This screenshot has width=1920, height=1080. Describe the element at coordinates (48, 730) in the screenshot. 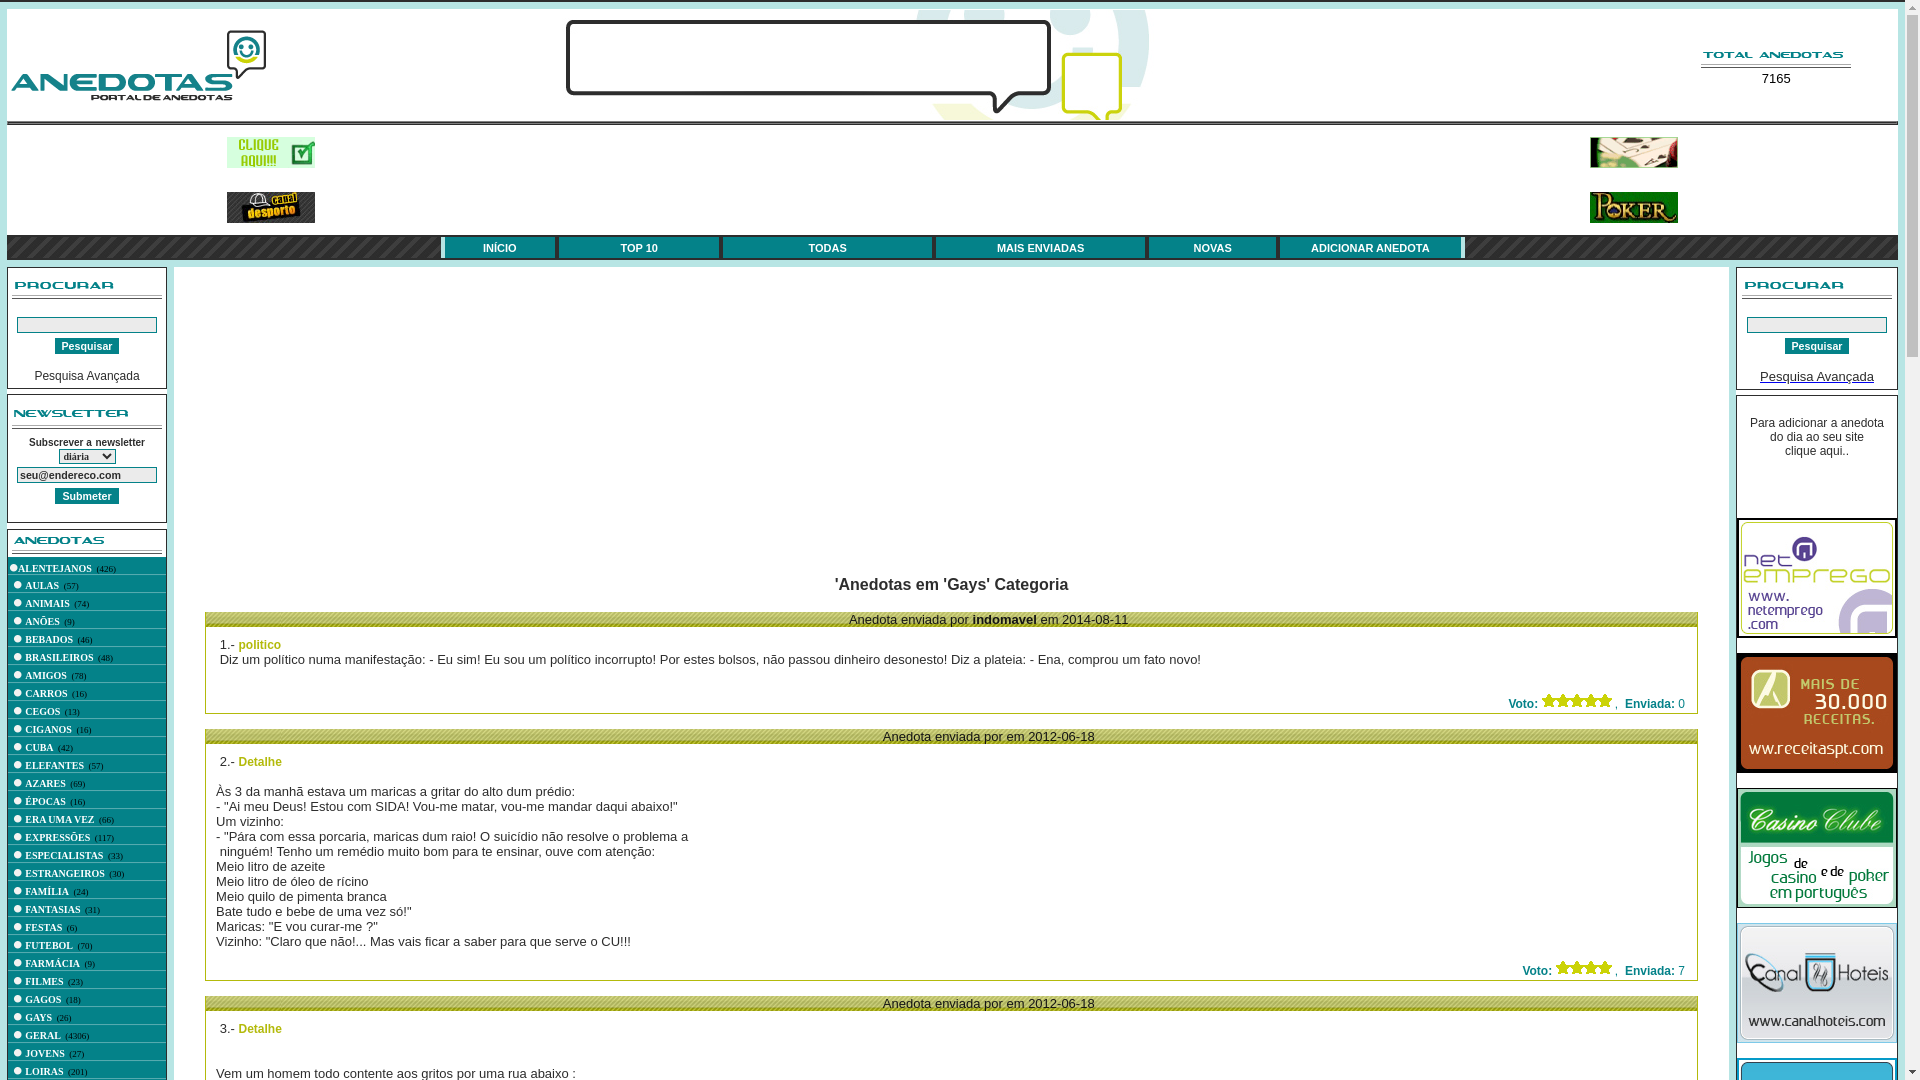

I see `CIGANOS` at that location.